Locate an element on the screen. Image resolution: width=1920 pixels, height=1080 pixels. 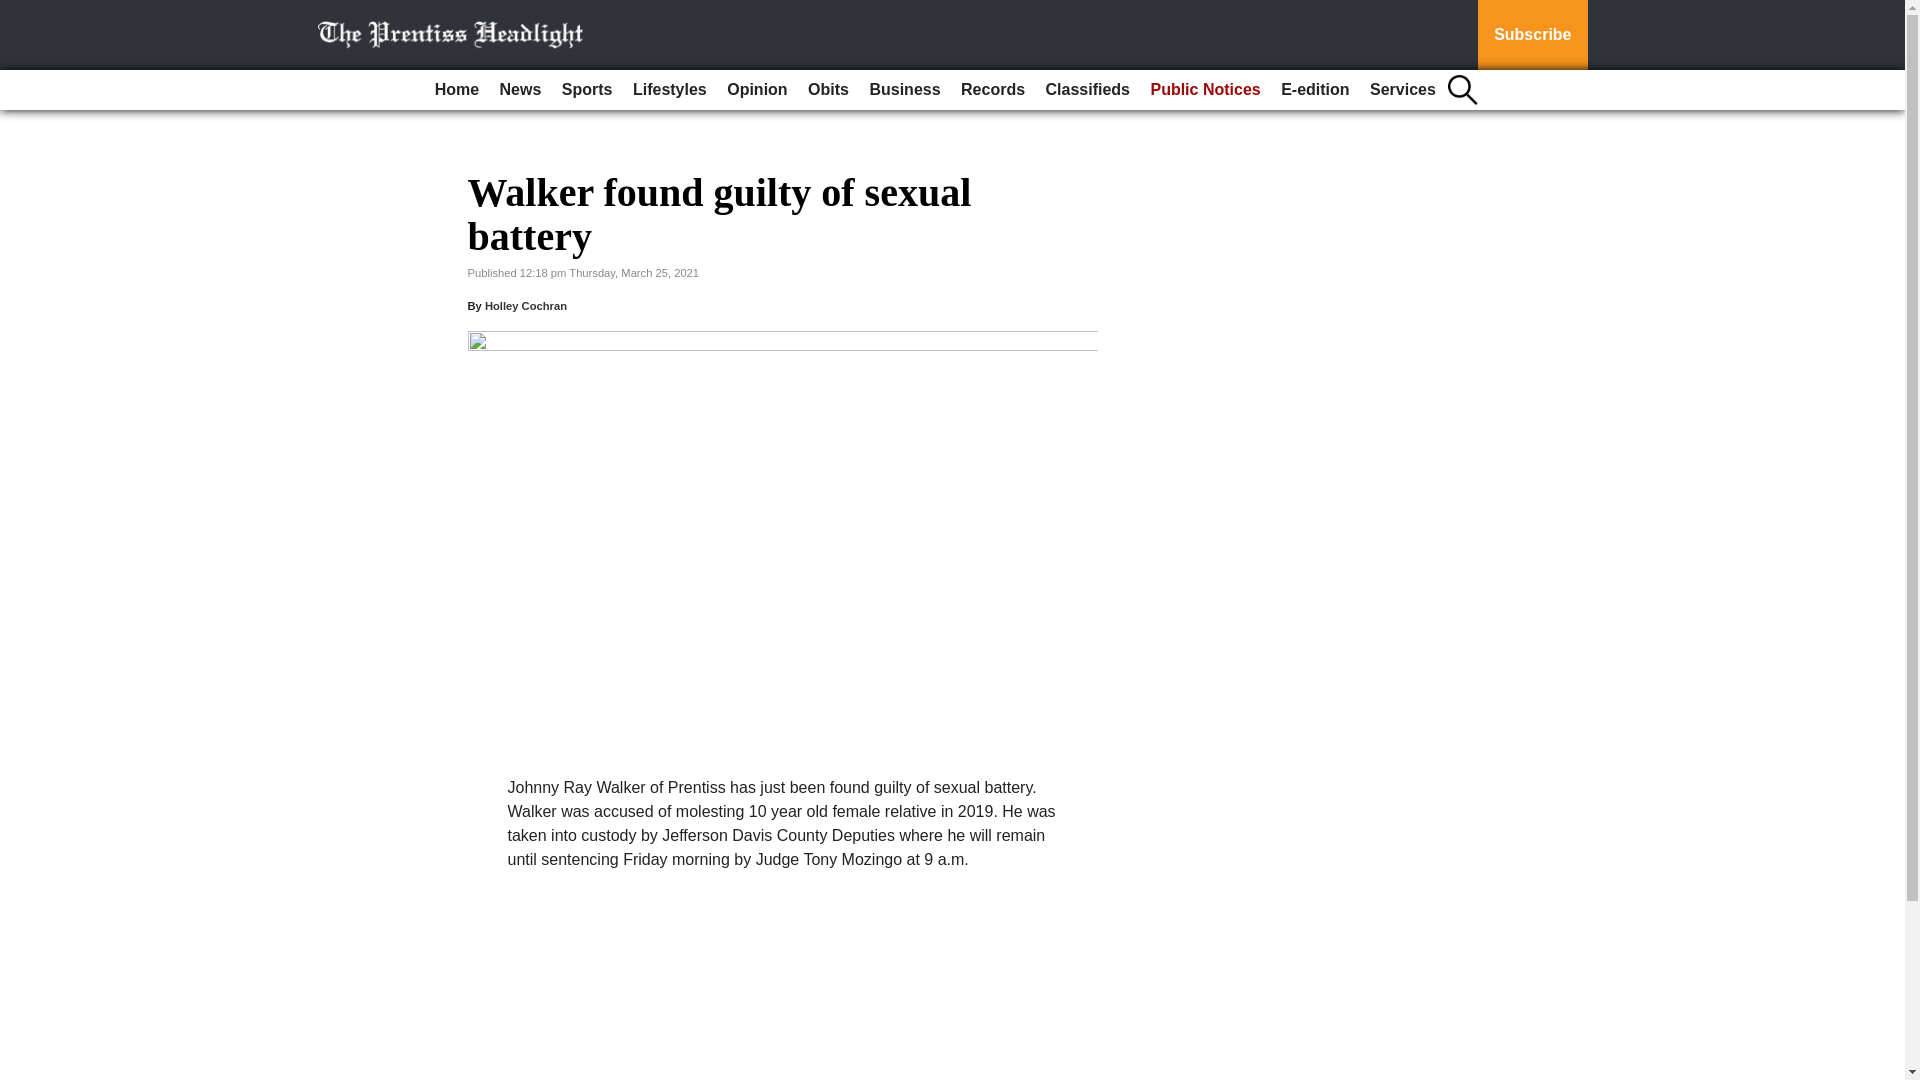
Opinion is located at coordinates (756, 90).